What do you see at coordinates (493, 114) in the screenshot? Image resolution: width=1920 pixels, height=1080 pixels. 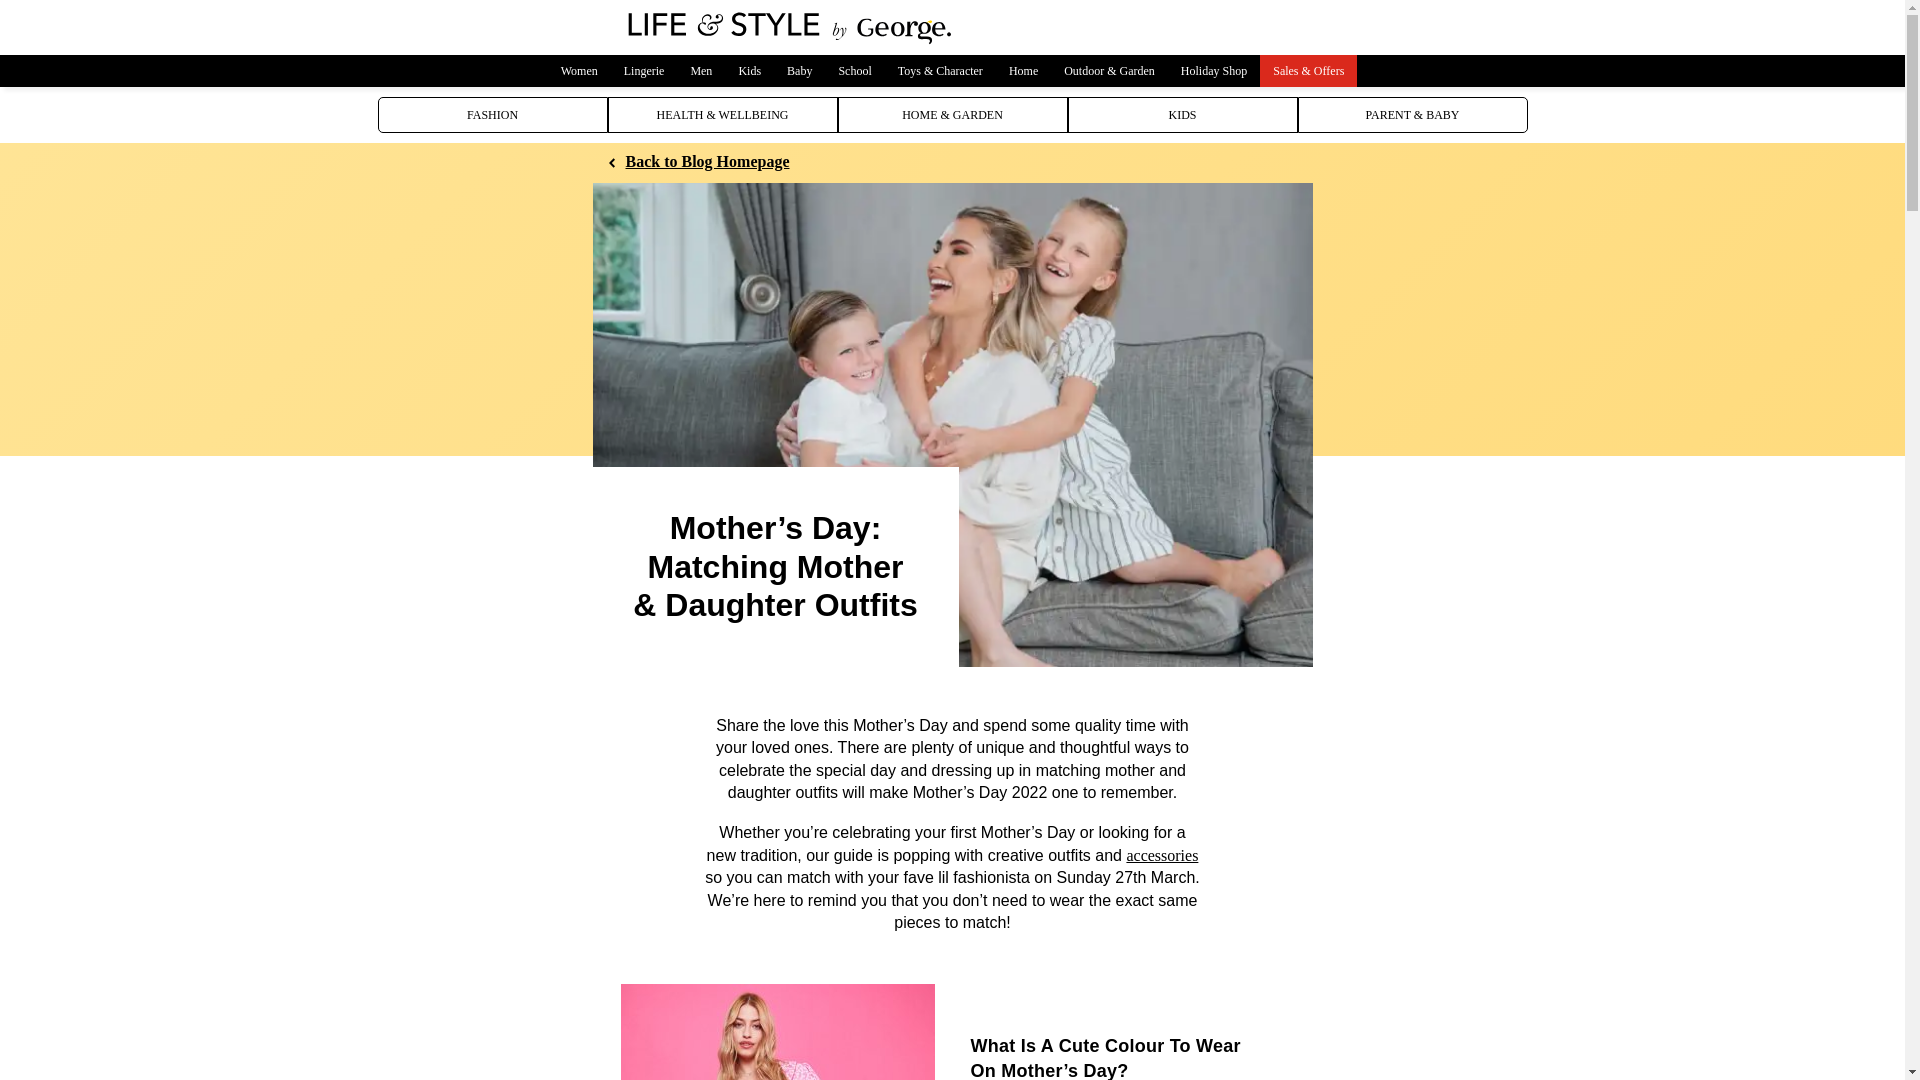 I see `FASHION` at bounding box center [493, 114].